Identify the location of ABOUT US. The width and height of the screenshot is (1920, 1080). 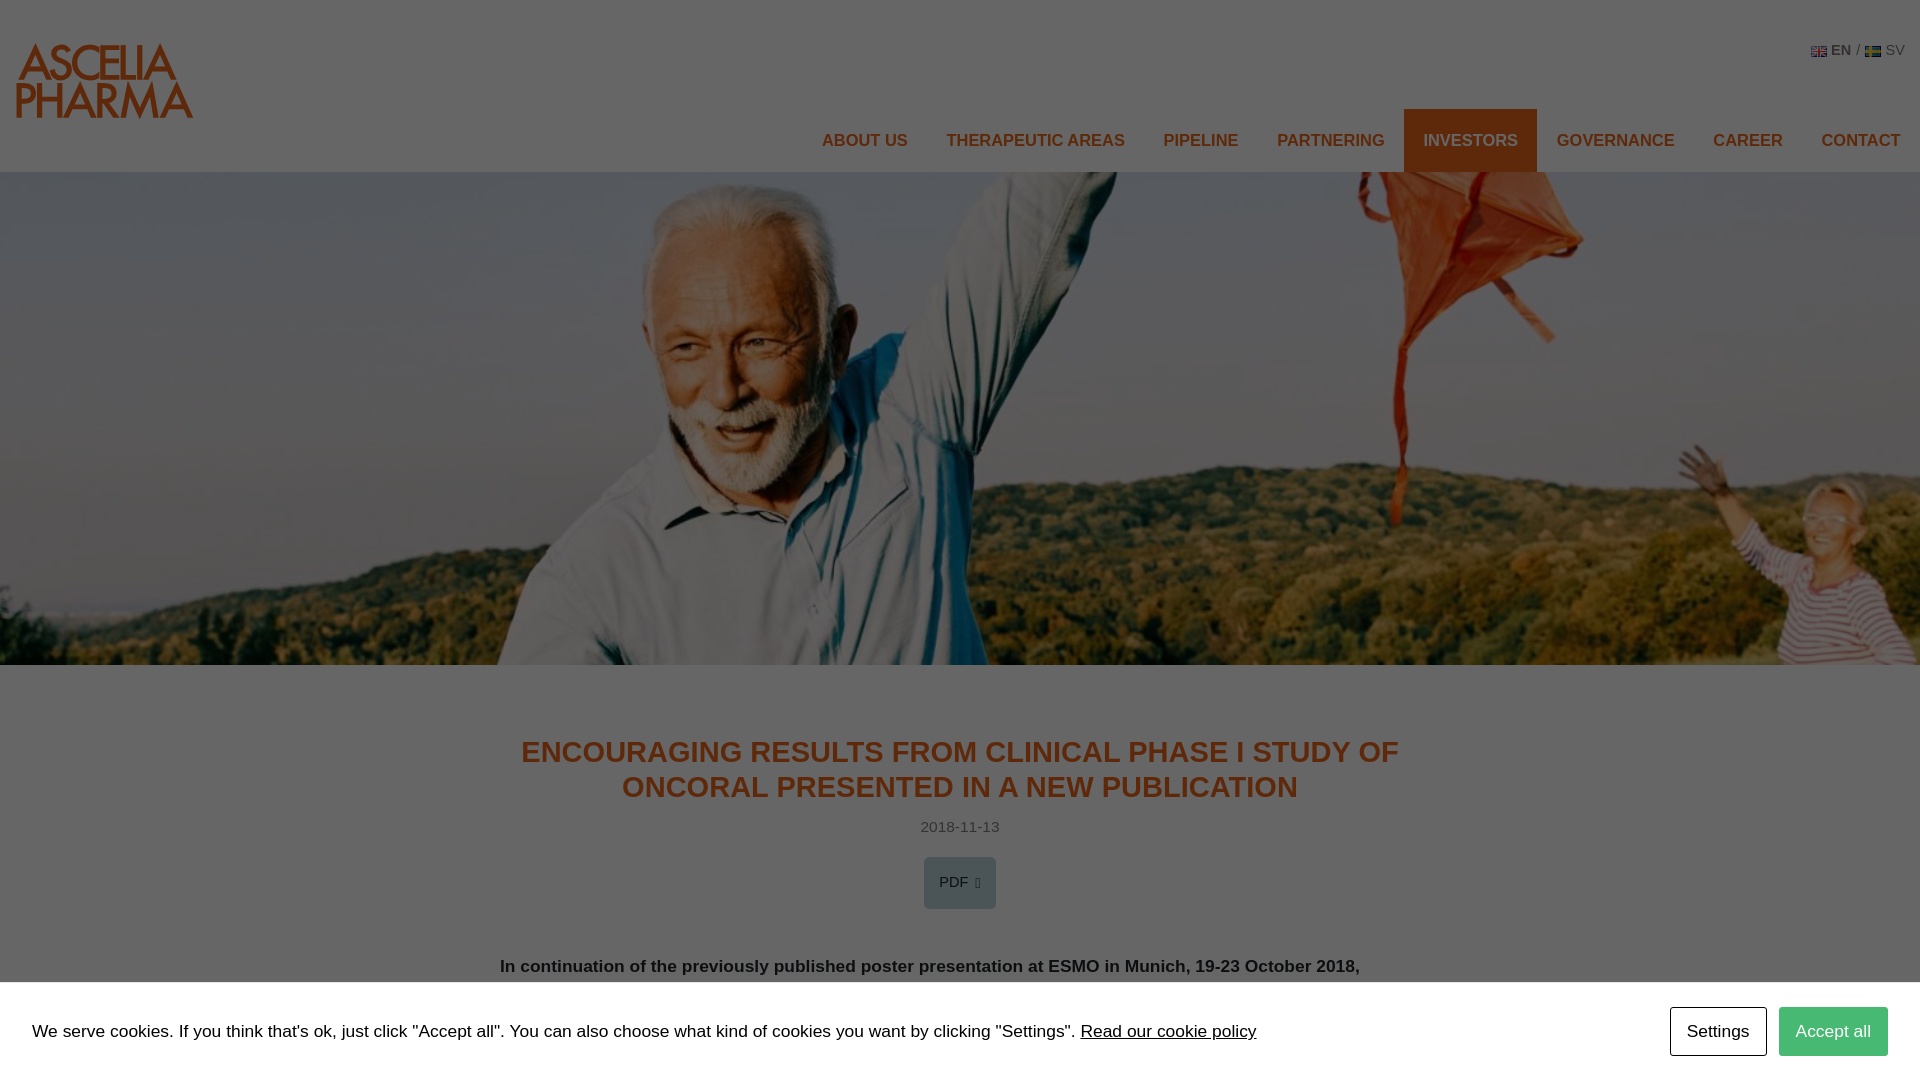
(1330, 140).